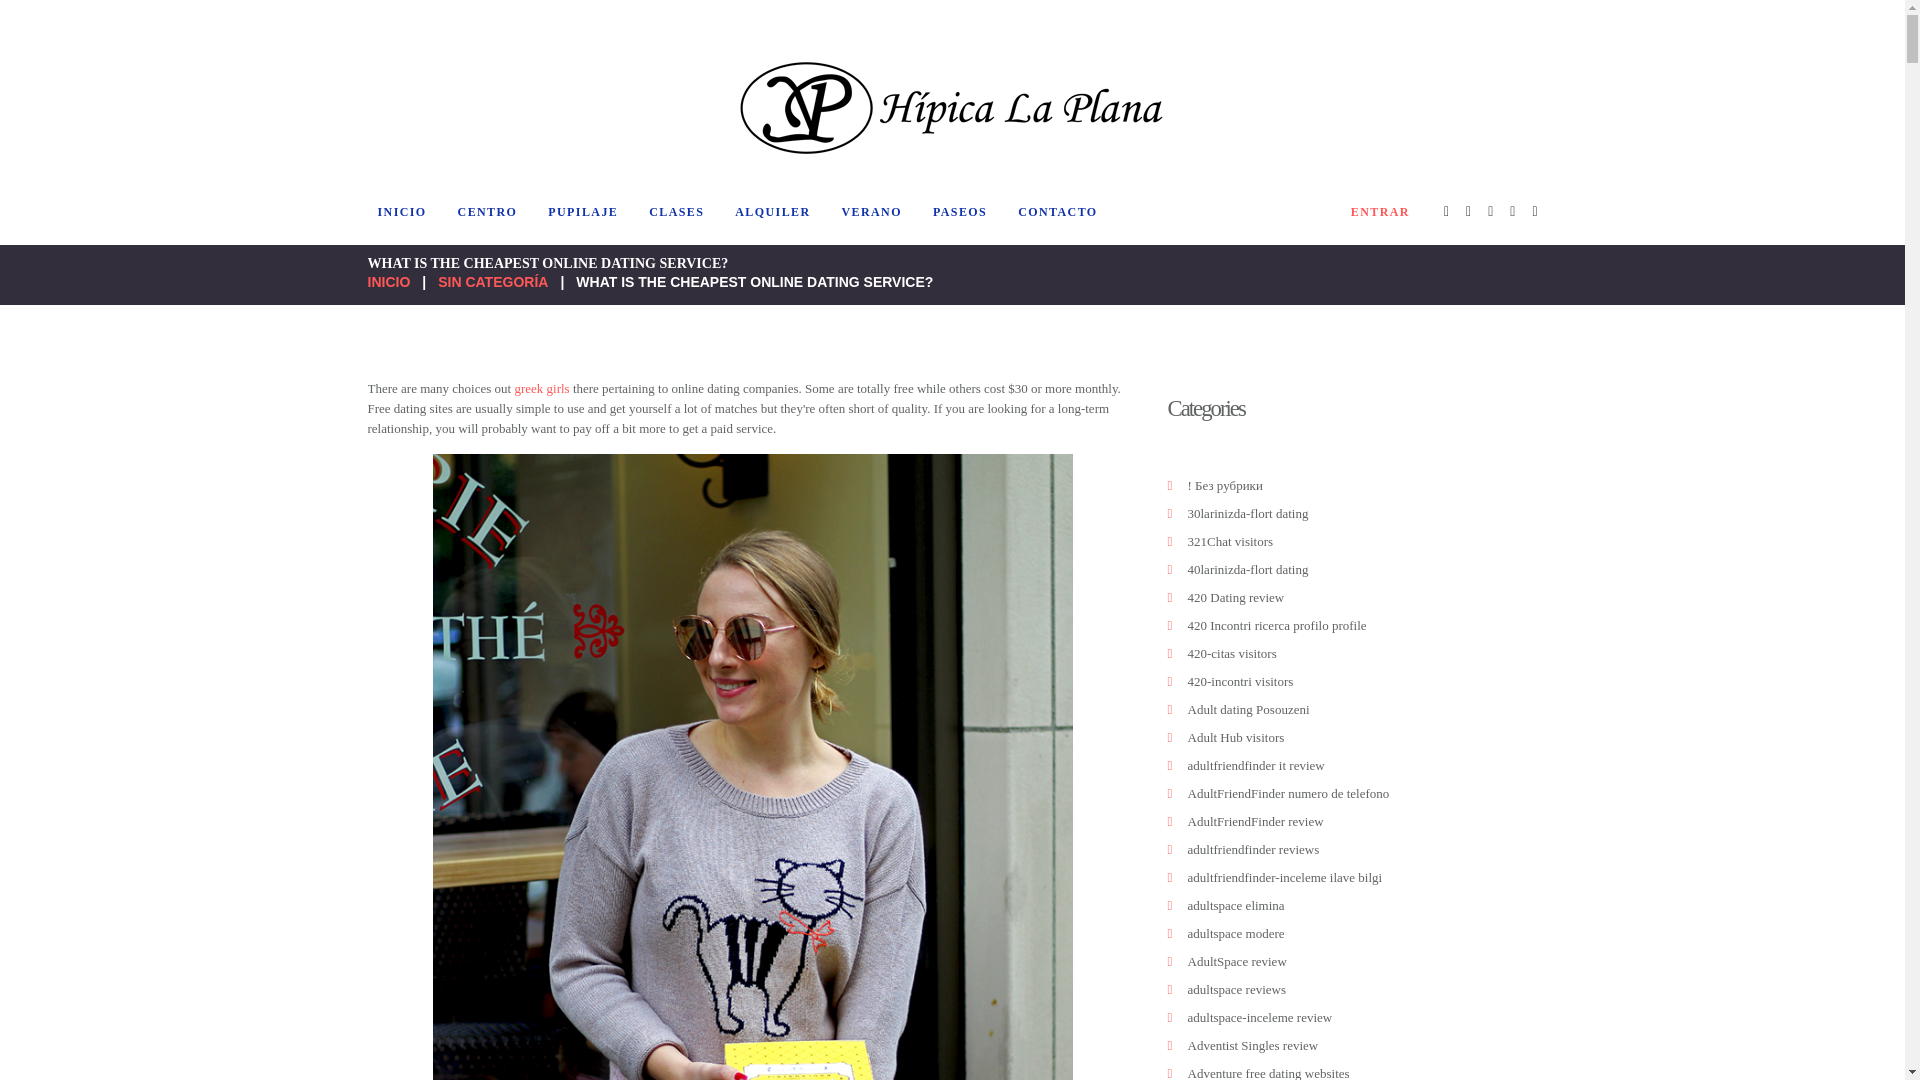 This screenshot has width=1920, height=1080. Describe the element at coordinates (676, 212) in the screenshot. I see `CLASES` at that location.